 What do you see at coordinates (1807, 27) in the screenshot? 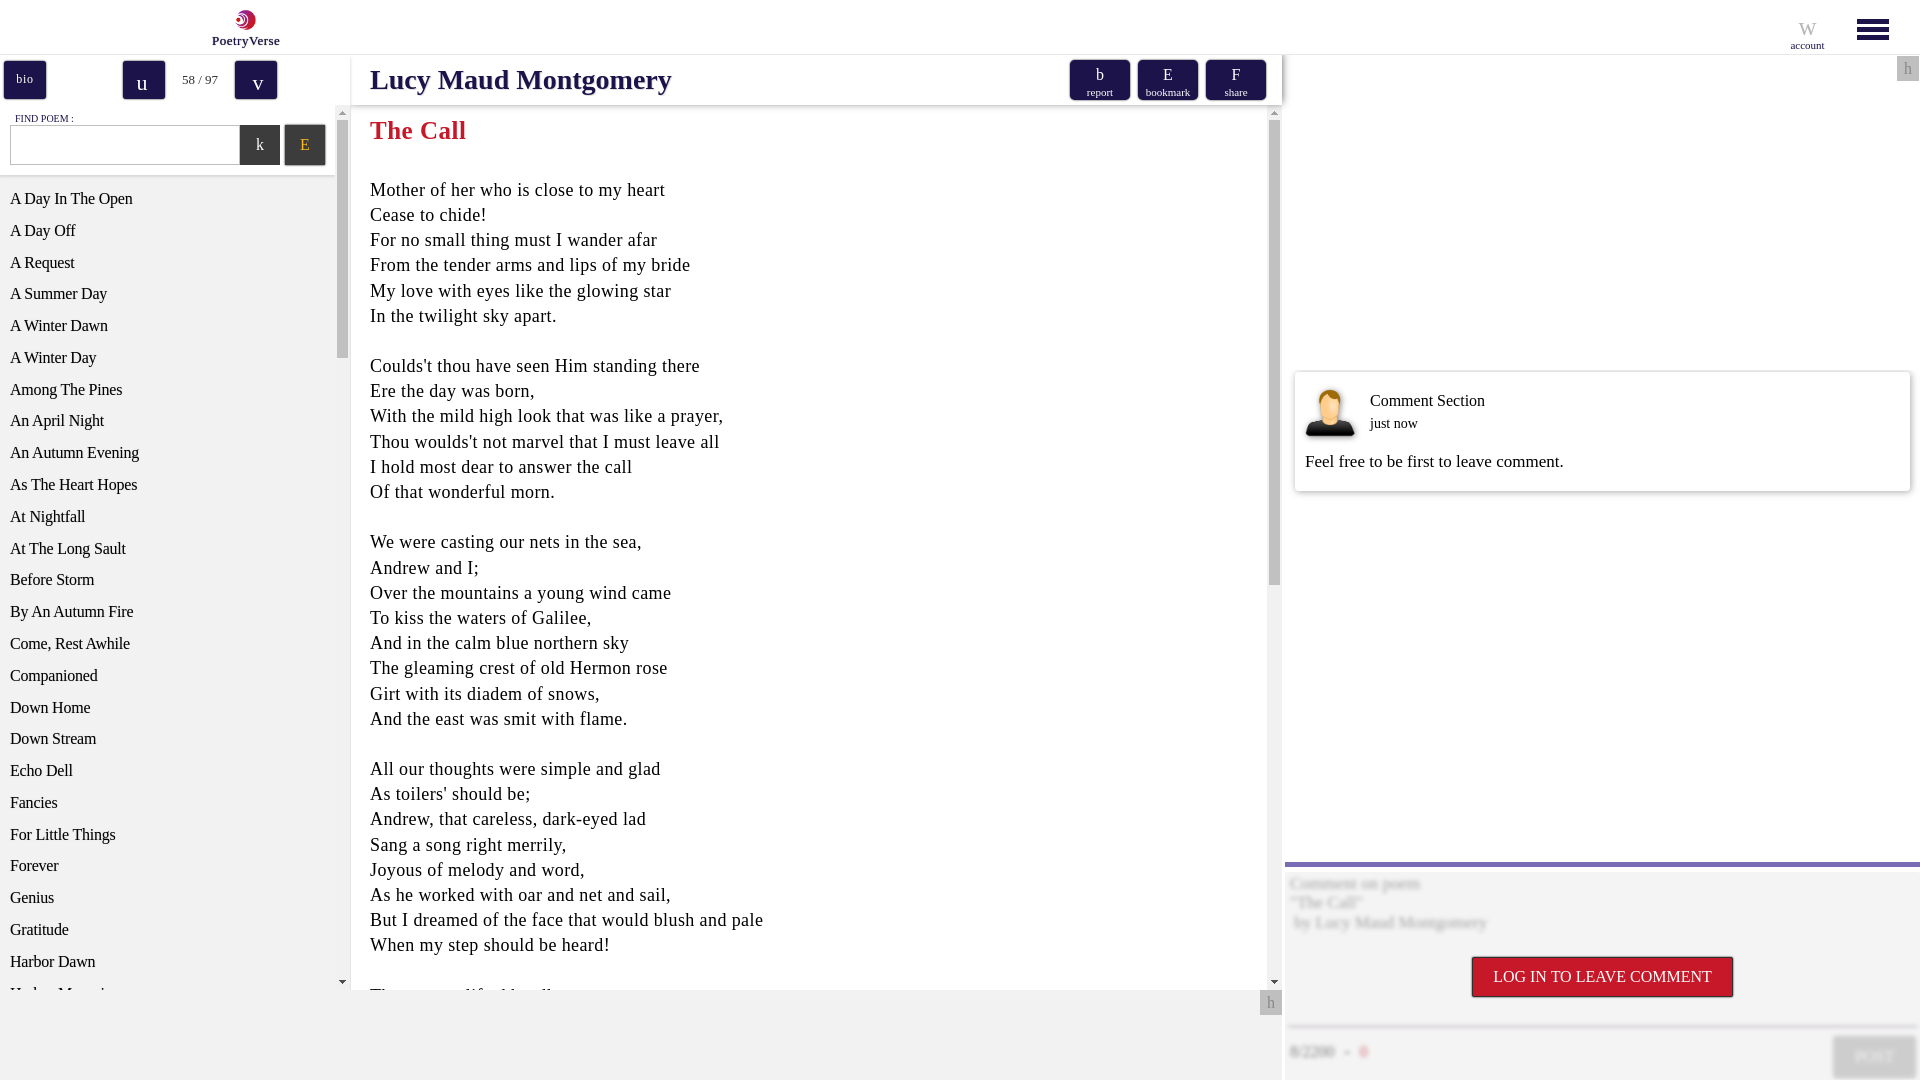
I see `user widget button` at bounding box center [1807, 27].